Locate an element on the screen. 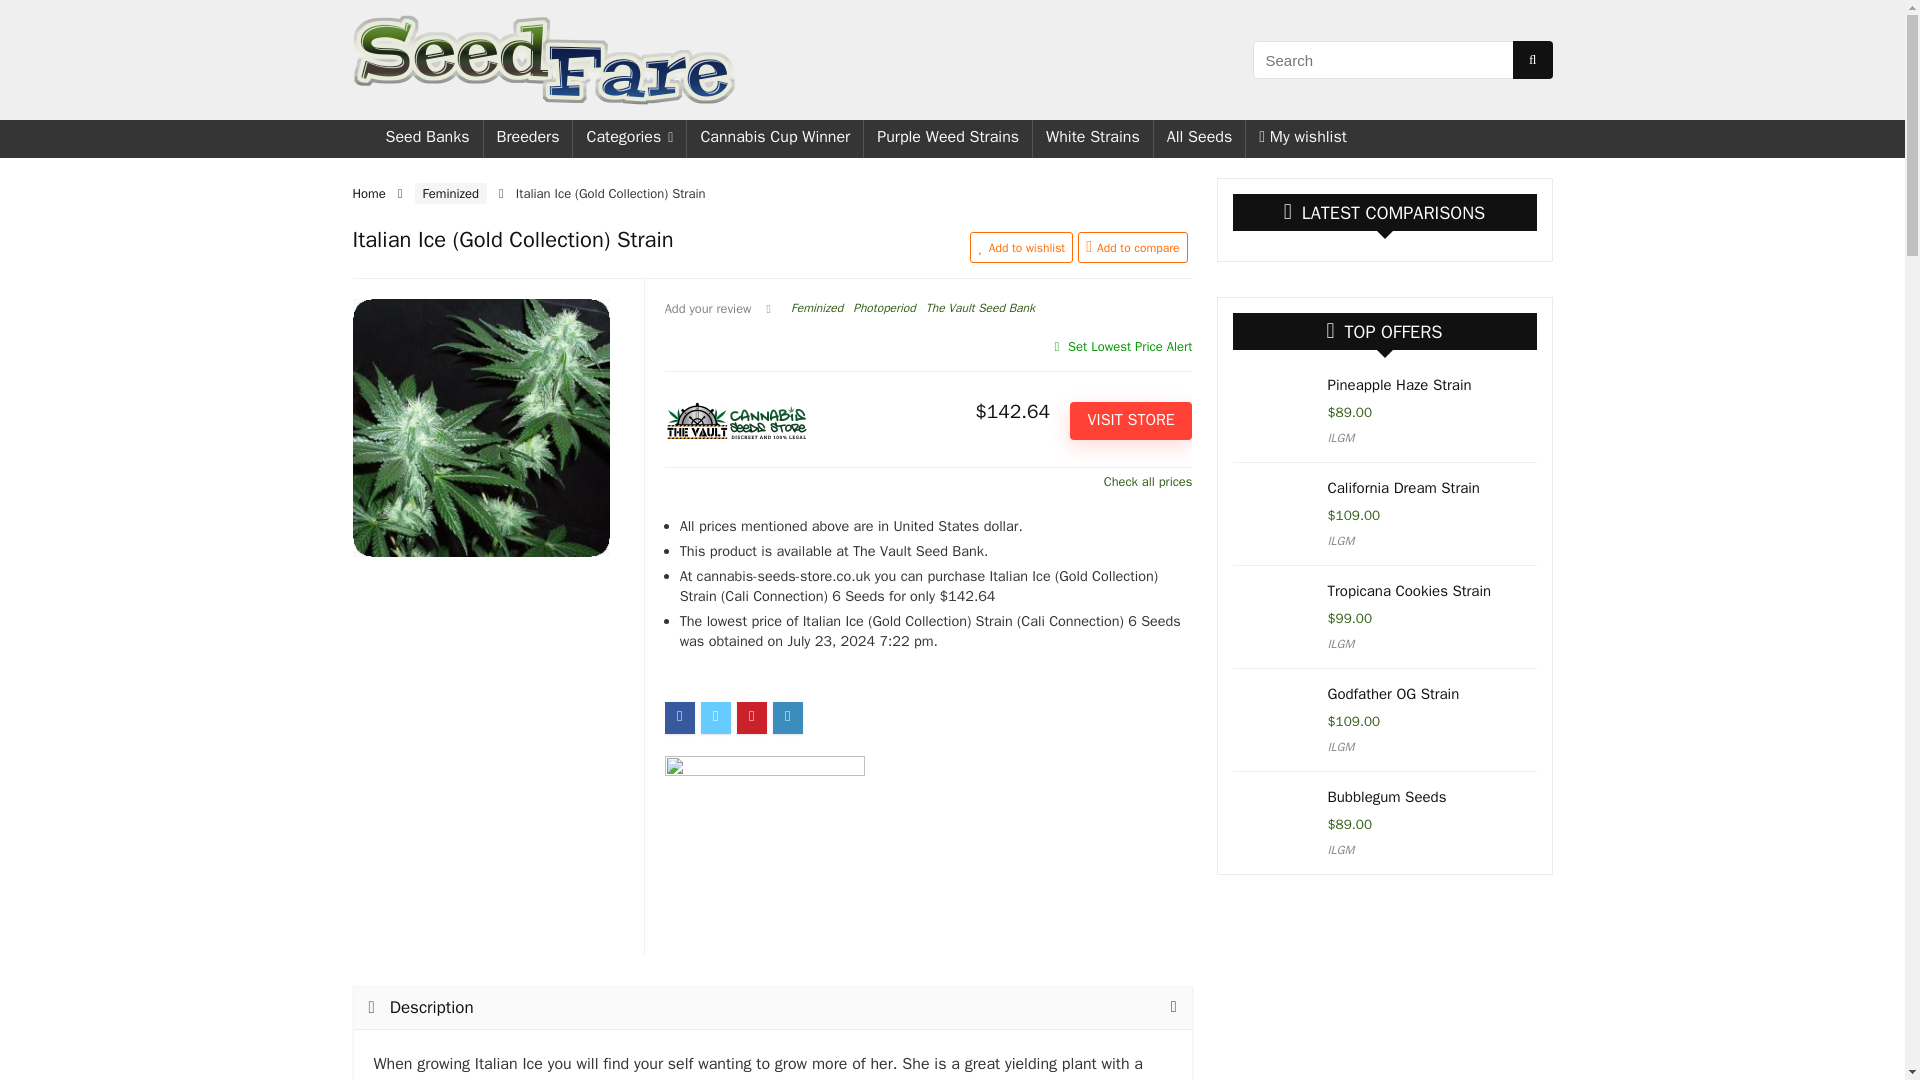  View all posts in Photoperiod is located at coordinates (884, 308).